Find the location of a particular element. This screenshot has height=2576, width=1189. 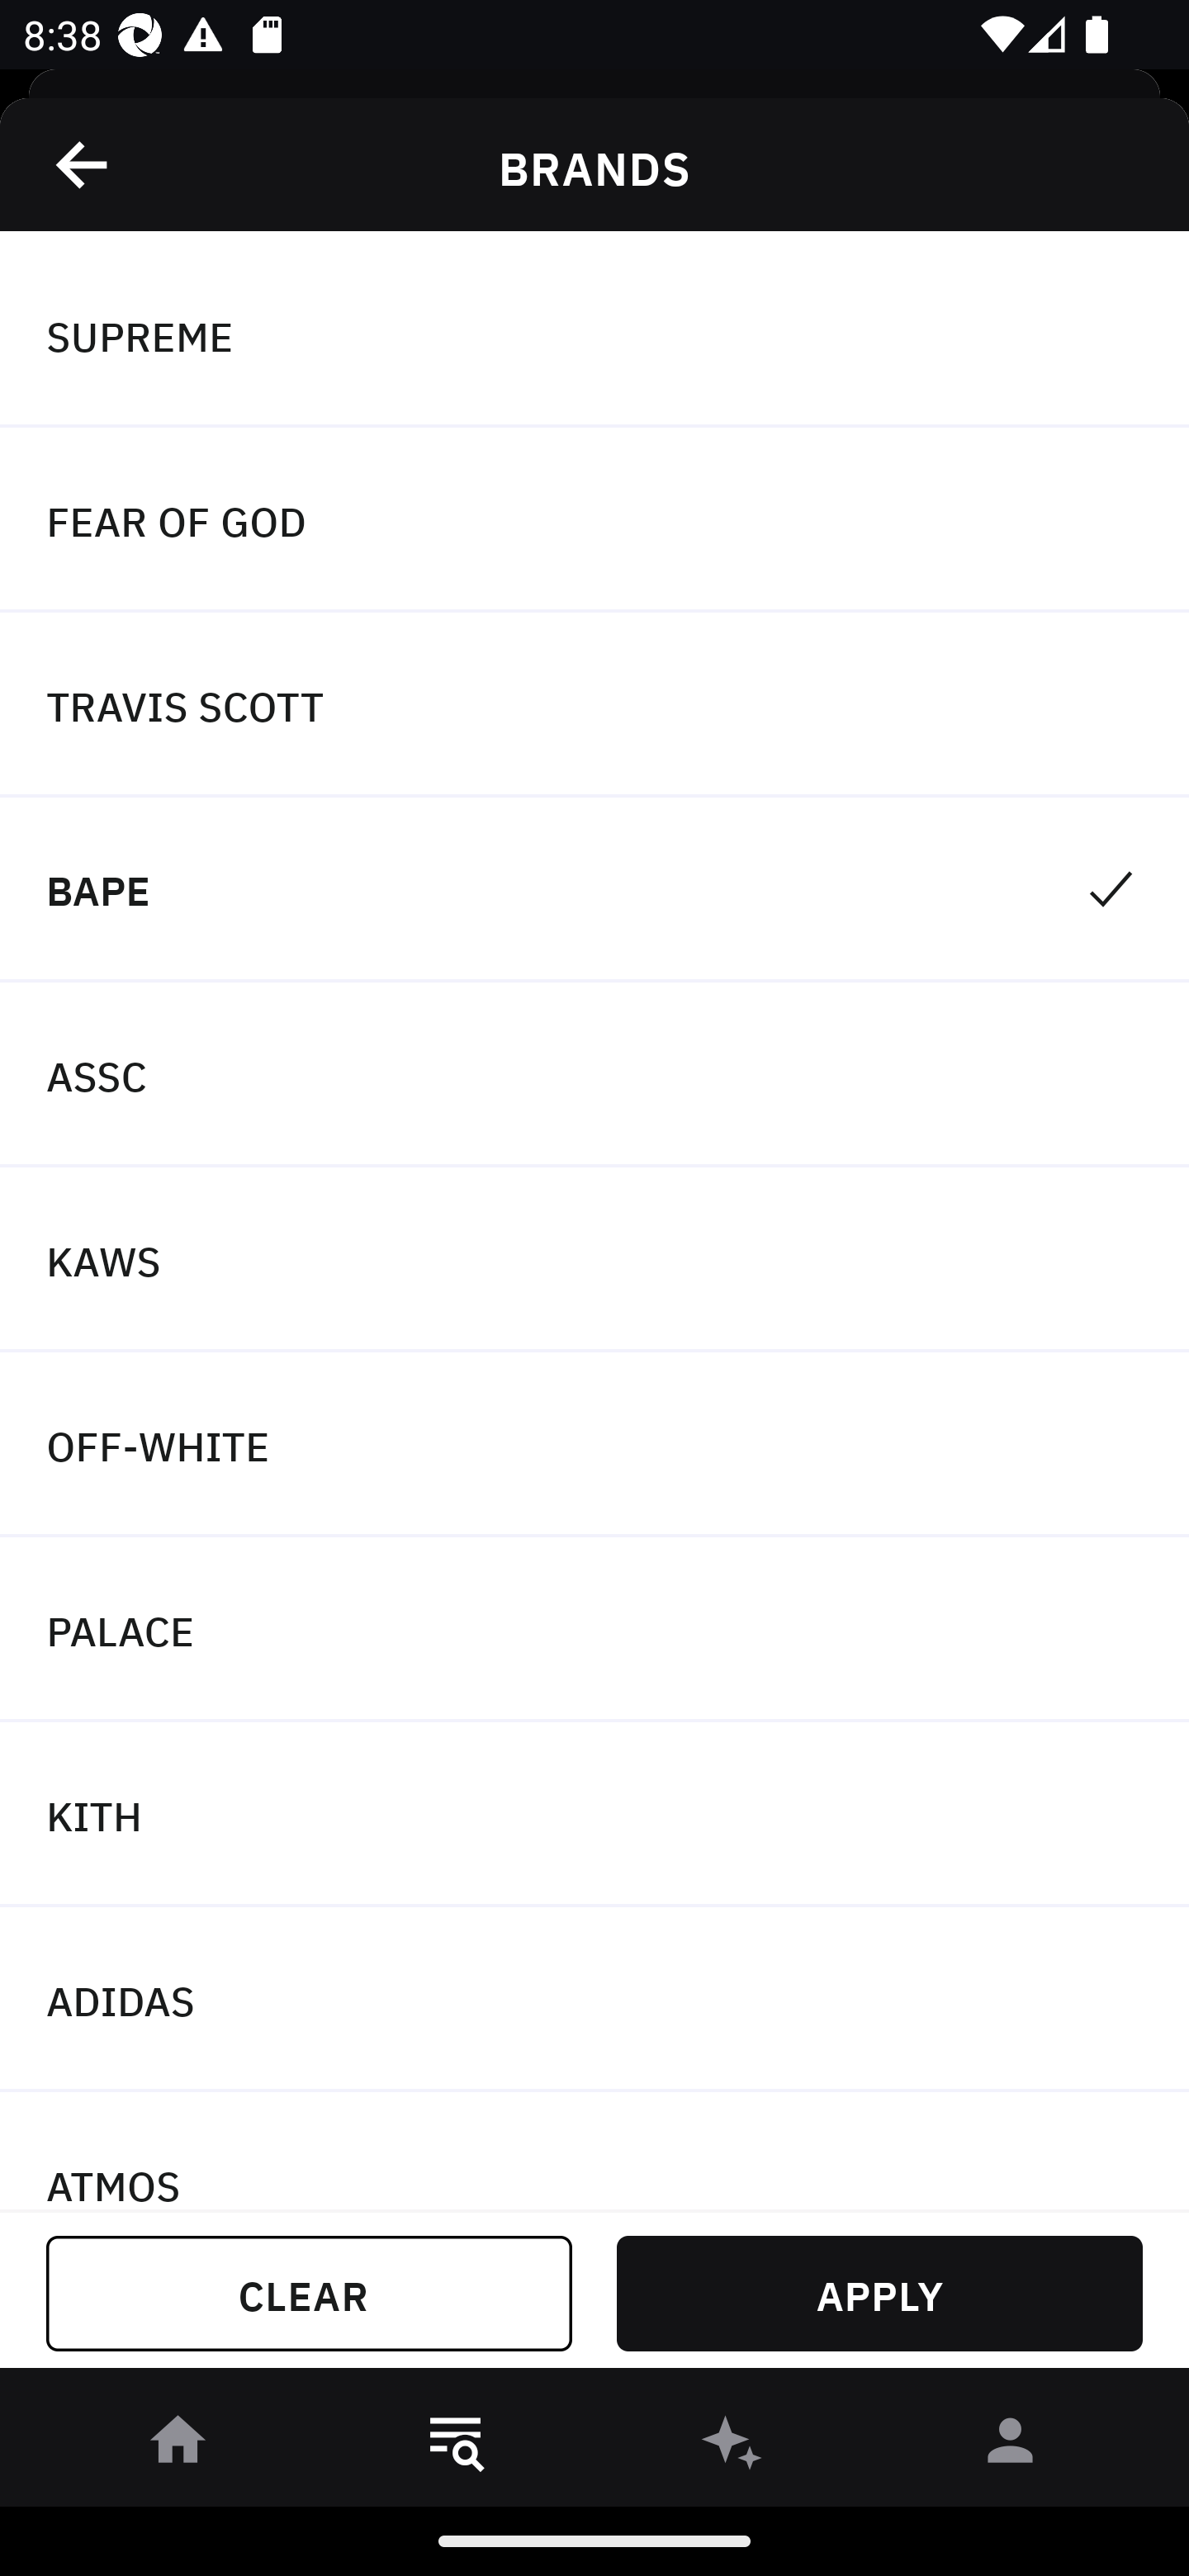

󱎸 is located at coordinates (456, 2446).